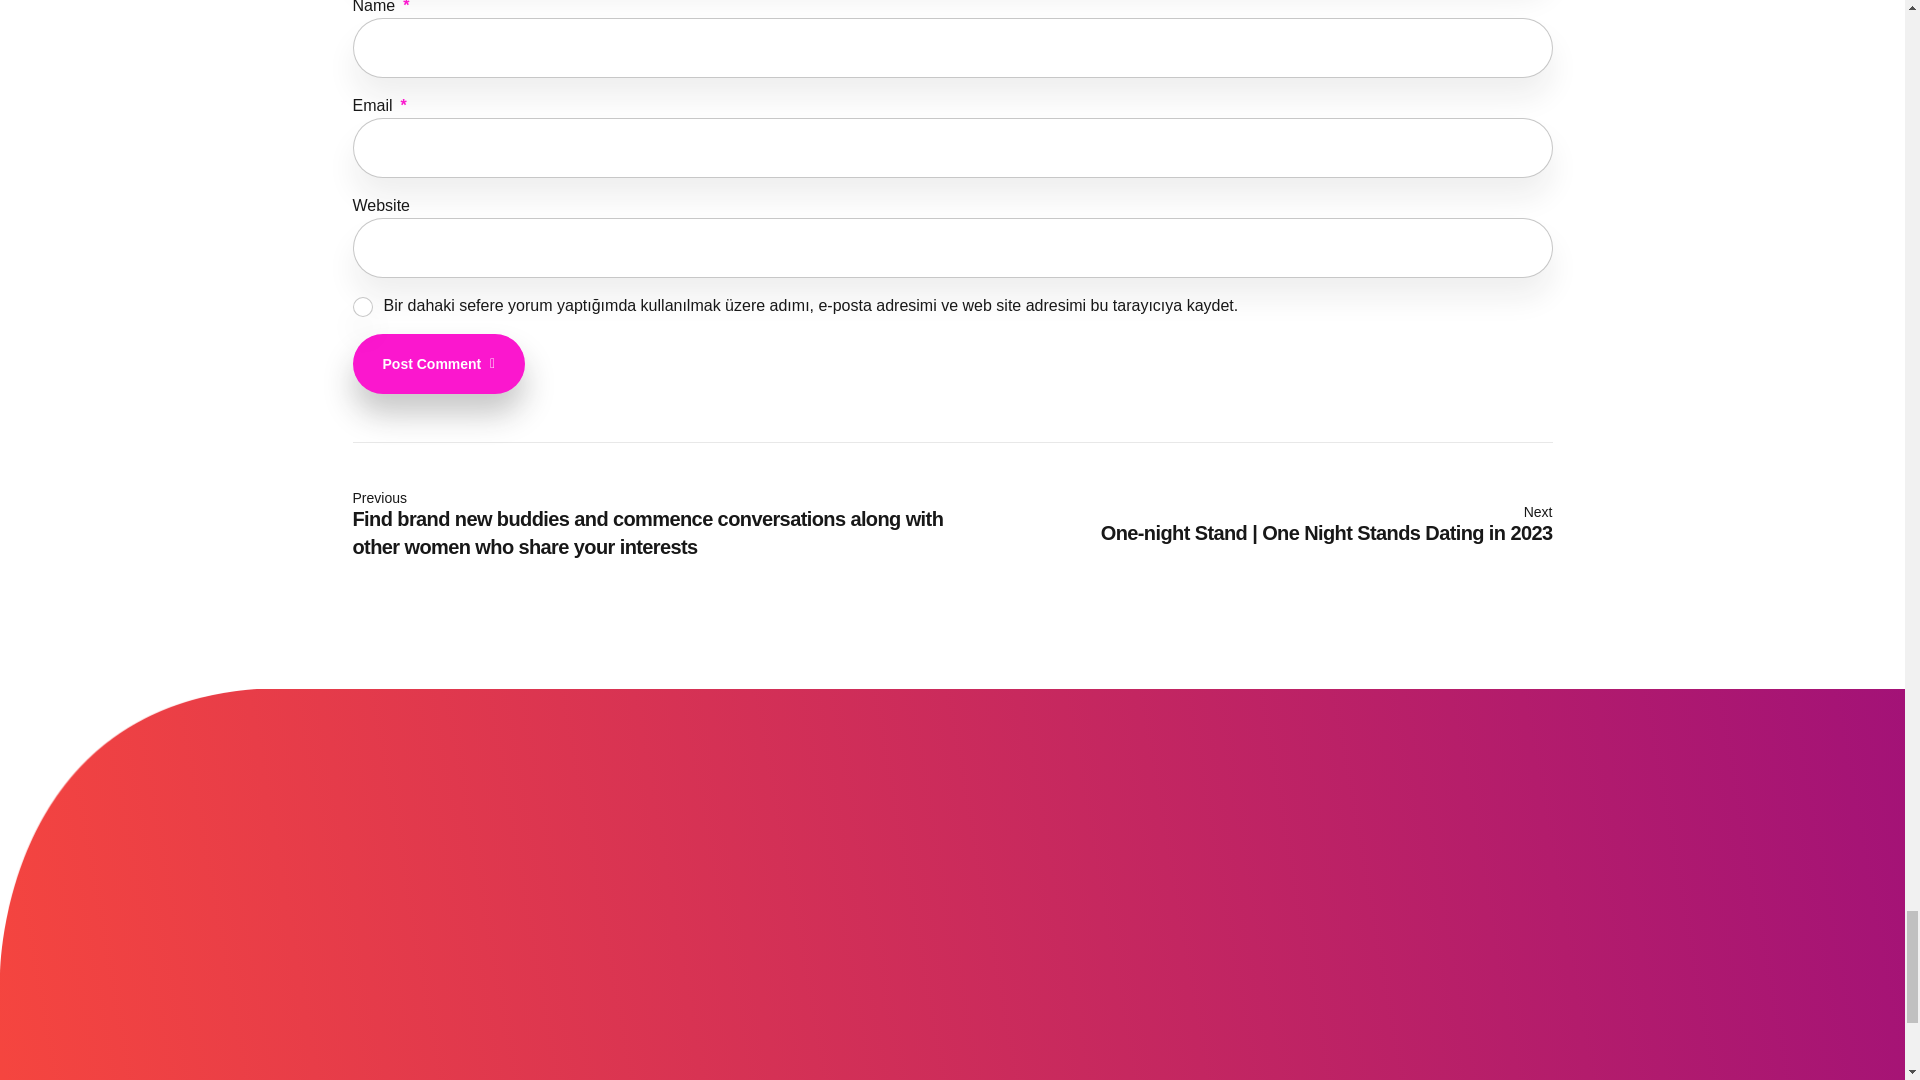  What do you see at coordinates (438, 364) in the screenshot?
I see `Post Comment` at bounding box center [438, 364].